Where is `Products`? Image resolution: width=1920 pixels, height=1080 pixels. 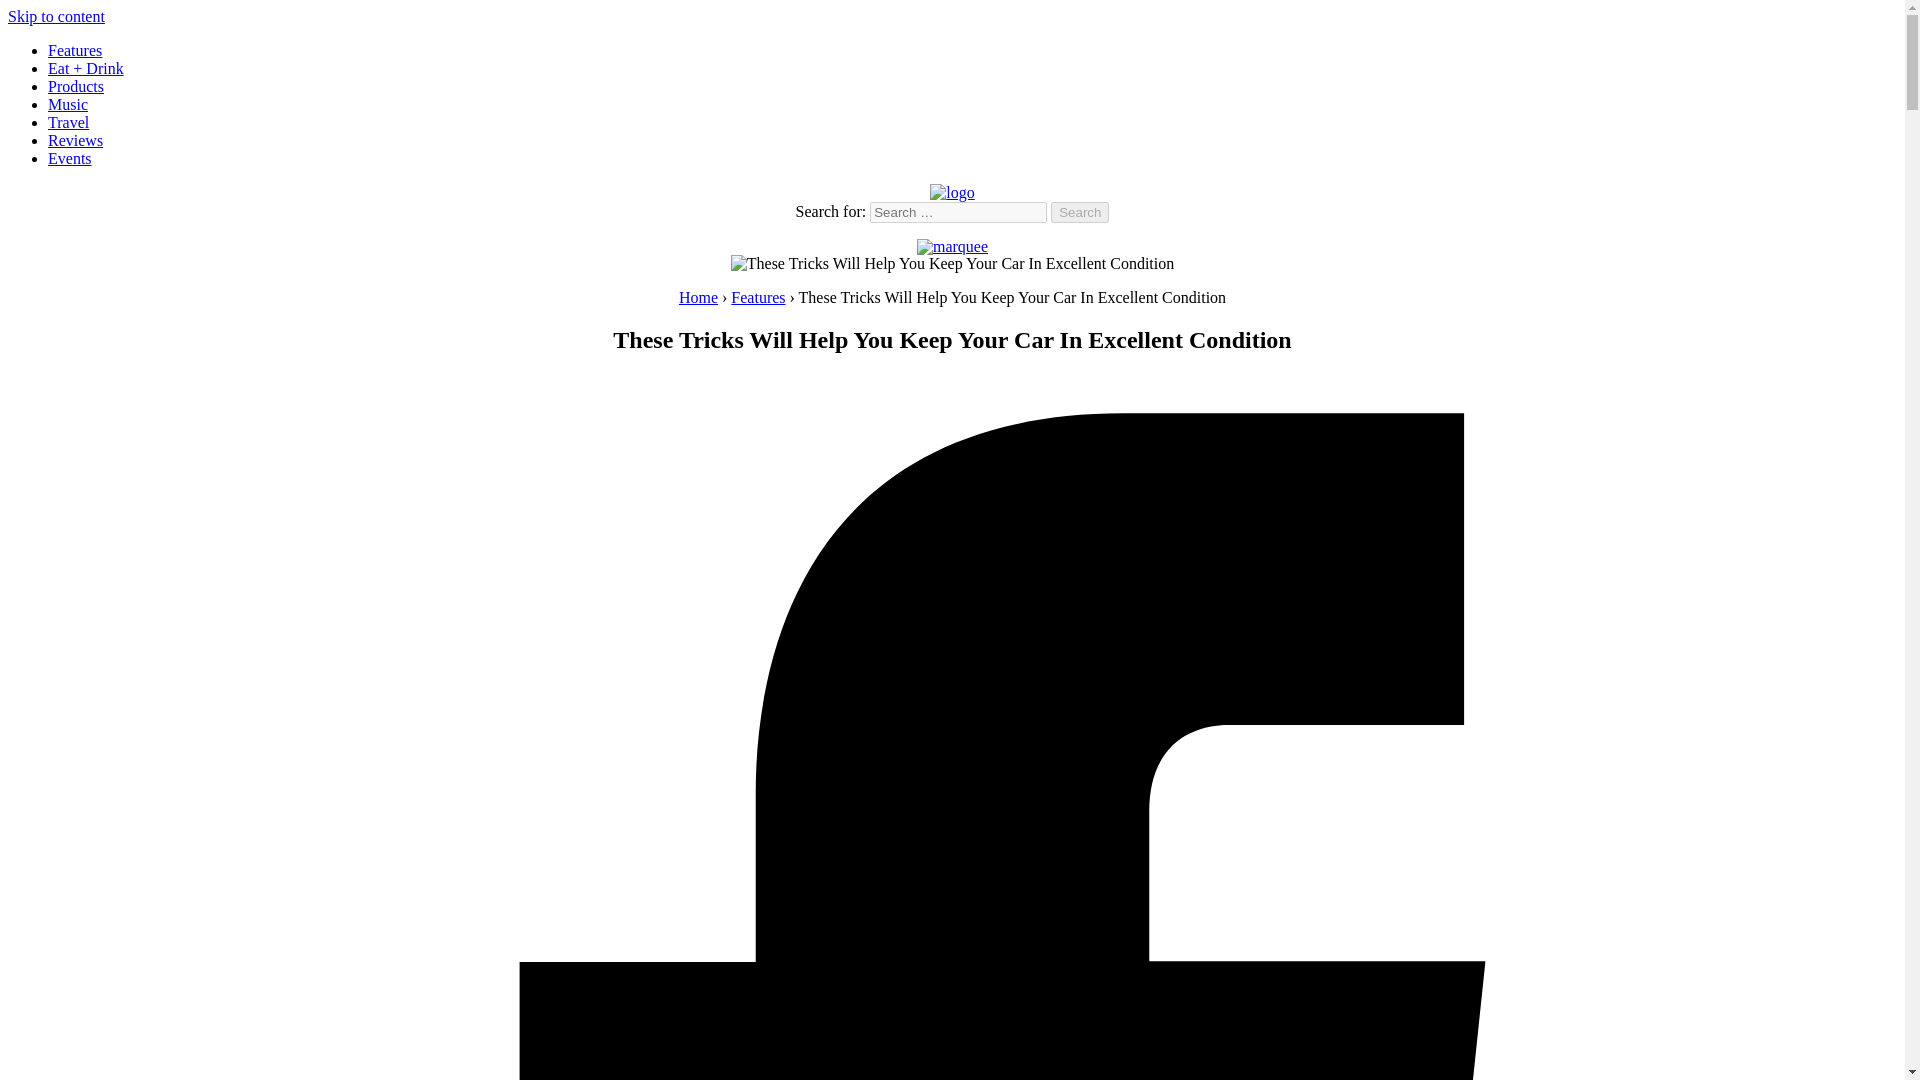
Products is located at coordinates (76, 86).